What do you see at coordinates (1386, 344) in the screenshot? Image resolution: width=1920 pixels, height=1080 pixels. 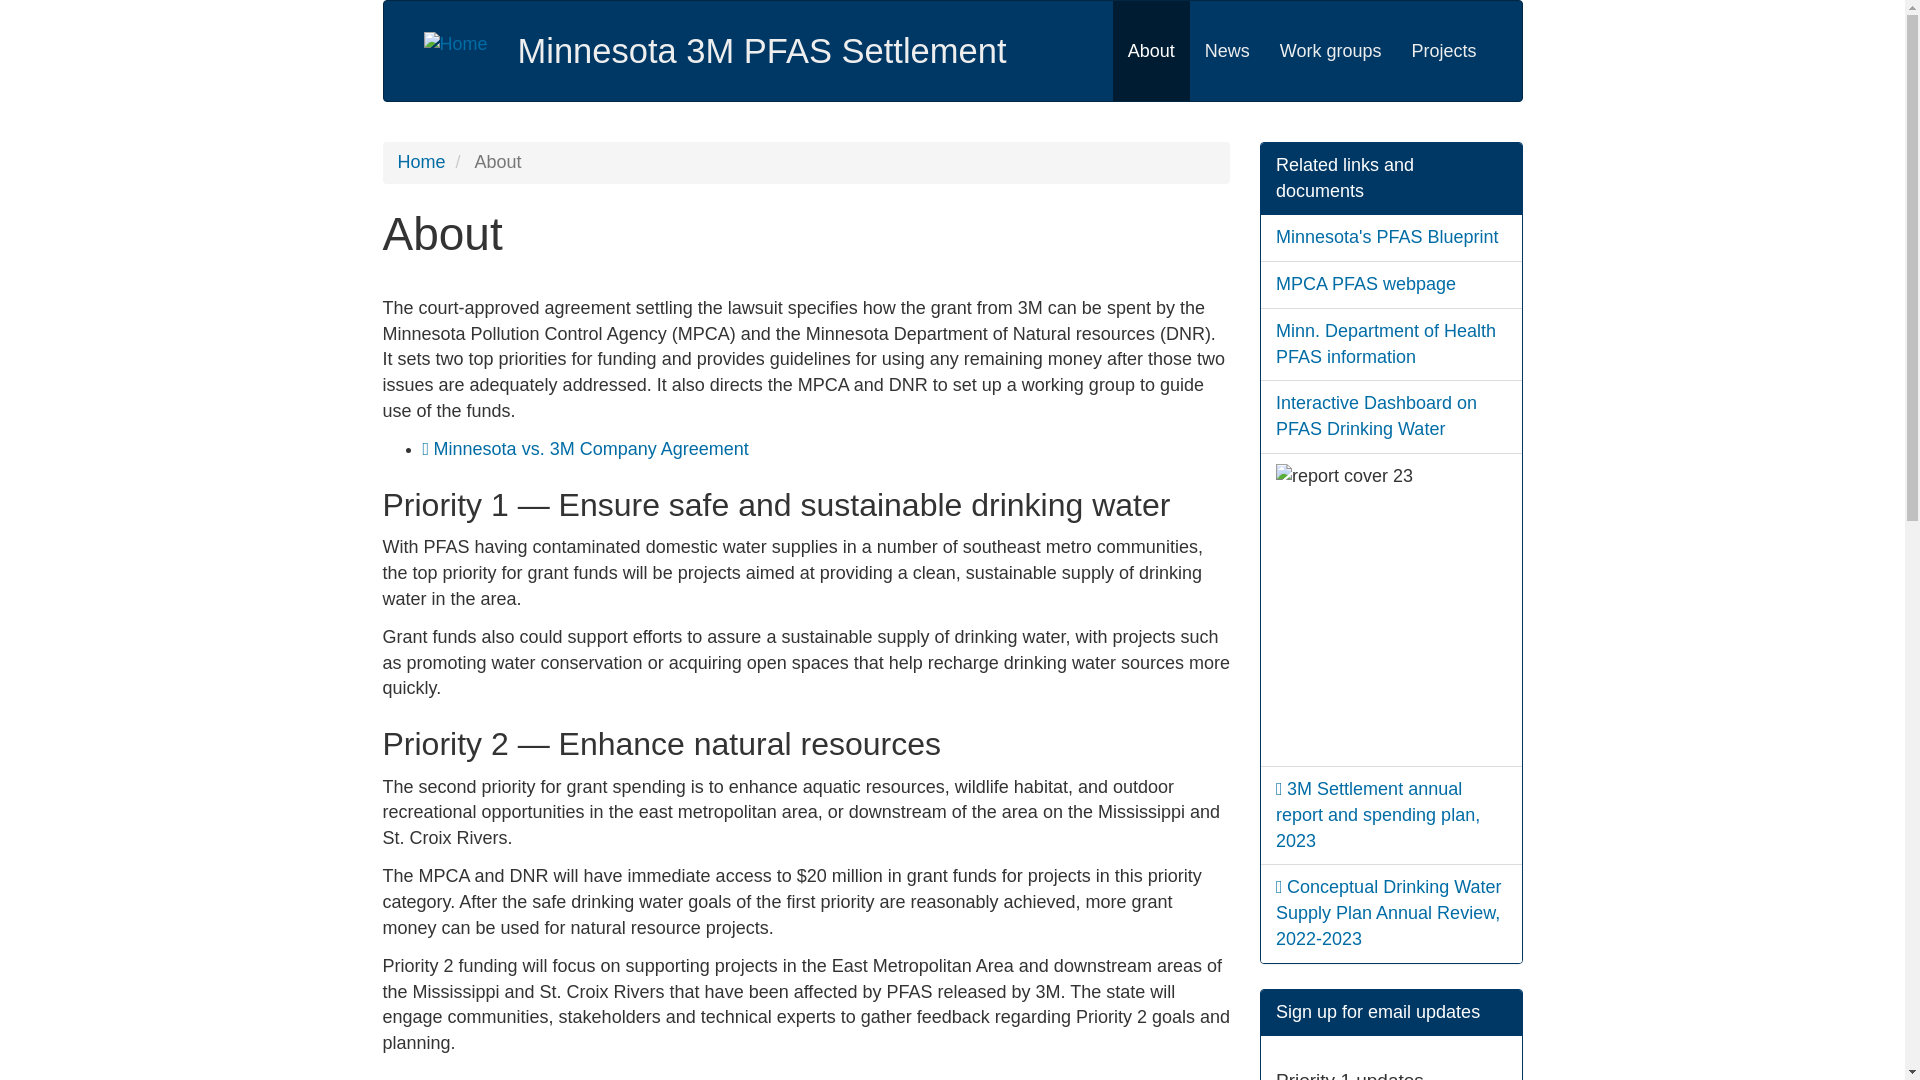 I see `Minn. Department of Health PFAS information` at bounding box center [1386, 344].